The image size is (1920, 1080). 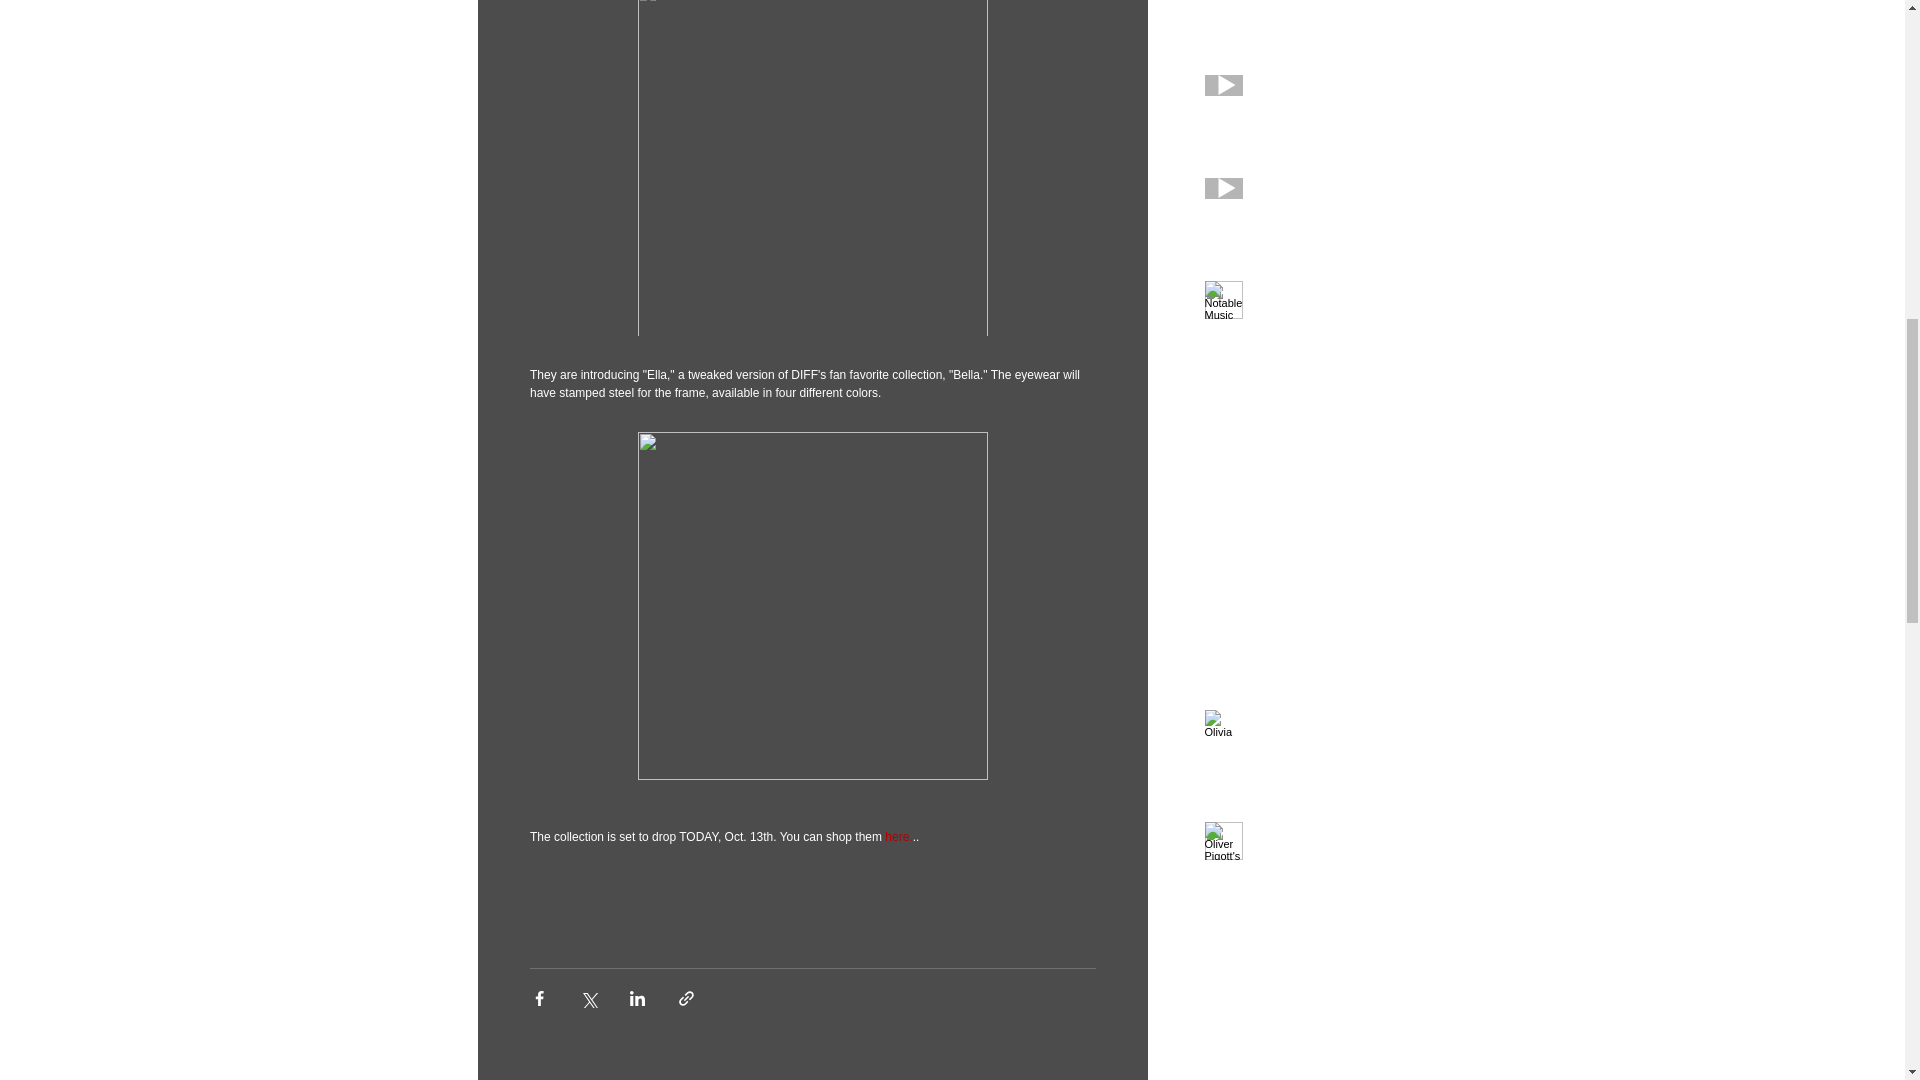 I want to click on Malachi Gagnon's wondering do "Think About Me", so click(x=1327, y=1).